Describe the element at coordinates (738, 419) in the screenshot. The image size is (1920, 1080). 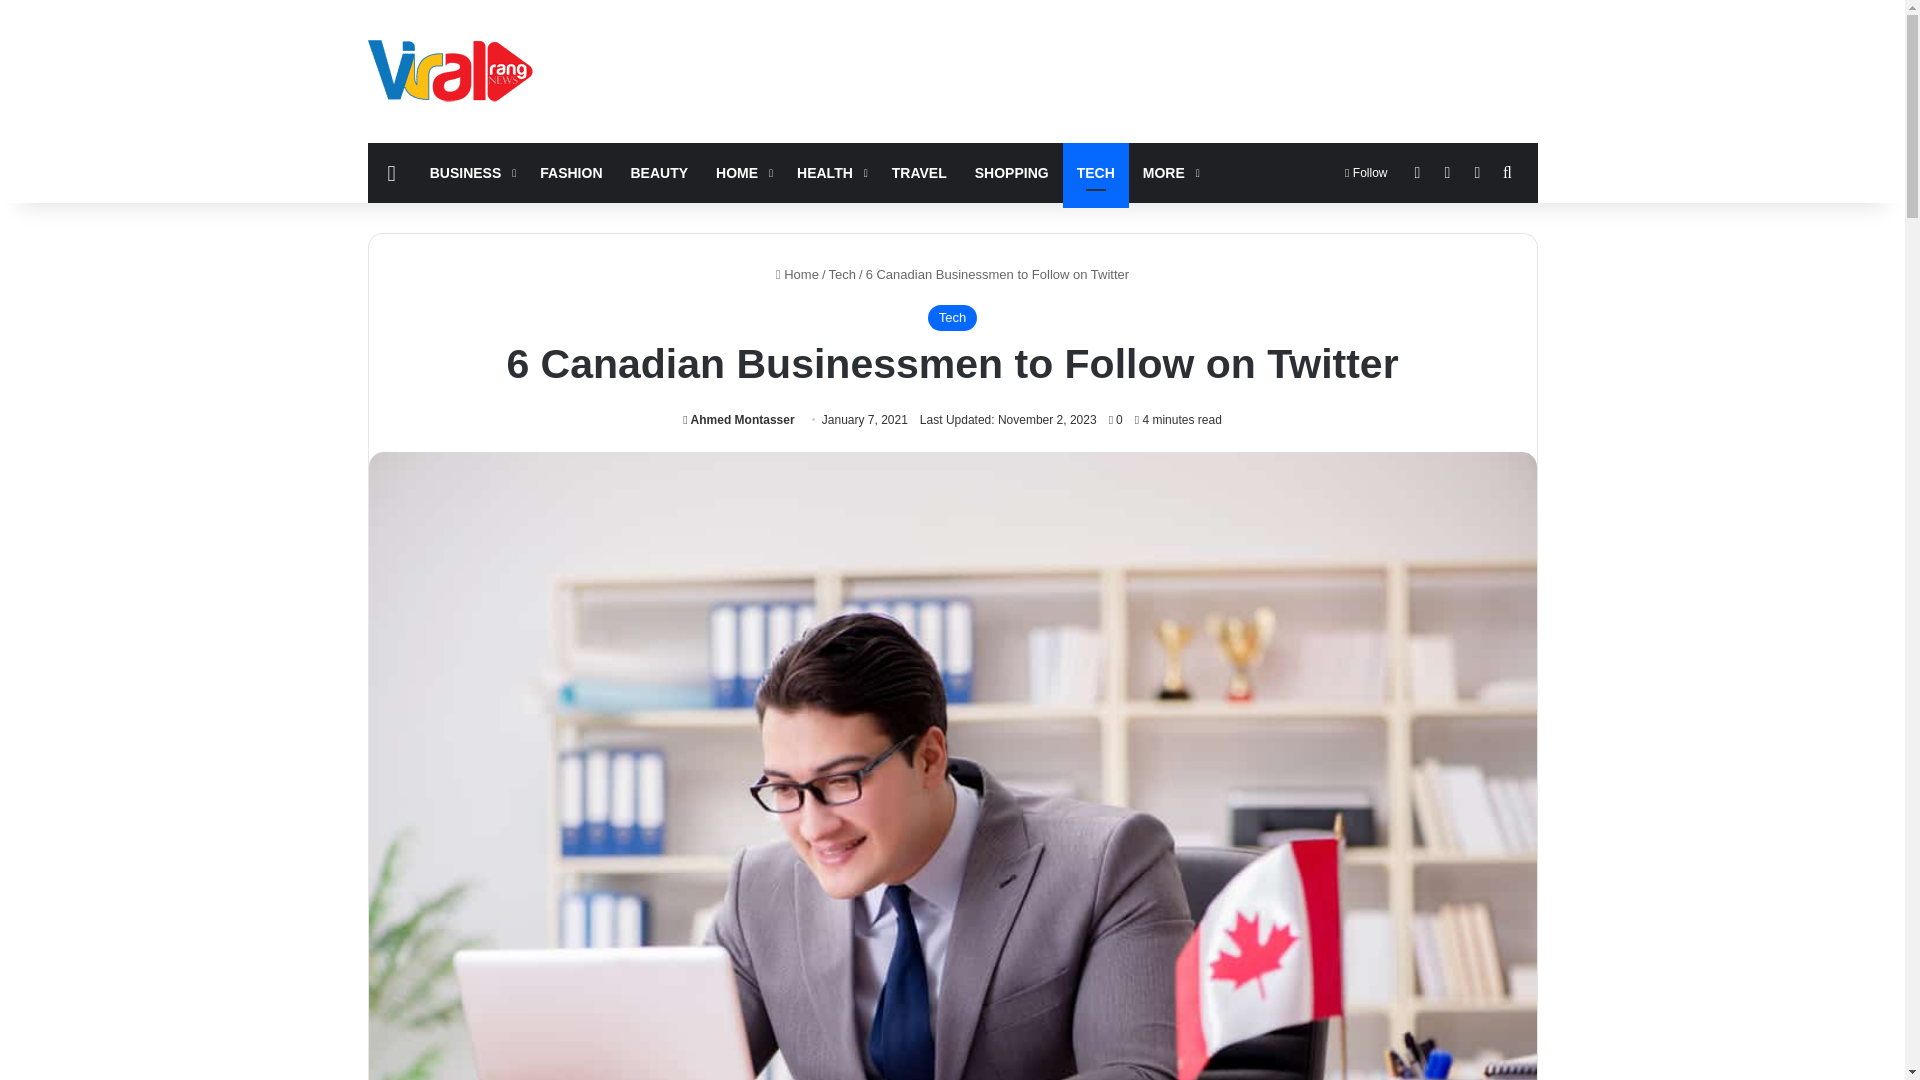
I see `Ahmed Montasser` at that location.